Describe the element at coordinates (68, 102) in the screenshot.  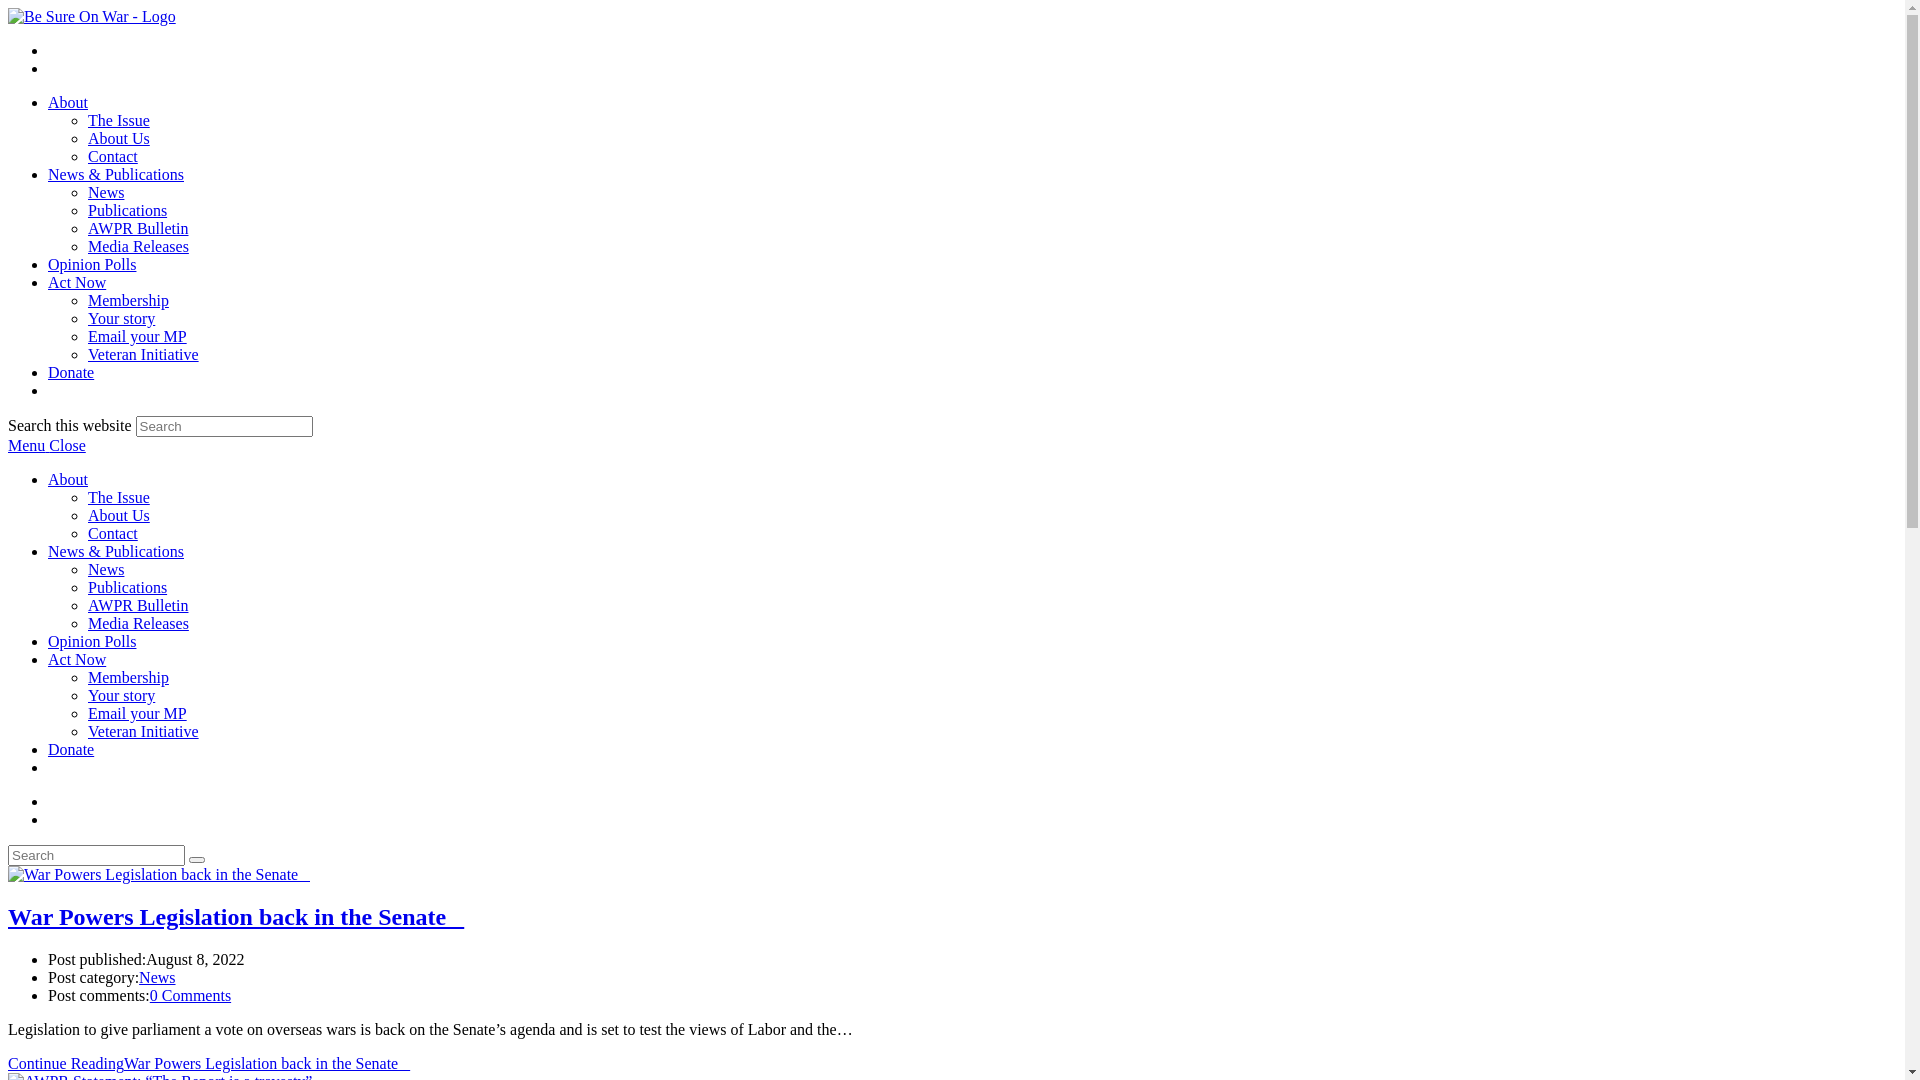
I see `About` at that location.